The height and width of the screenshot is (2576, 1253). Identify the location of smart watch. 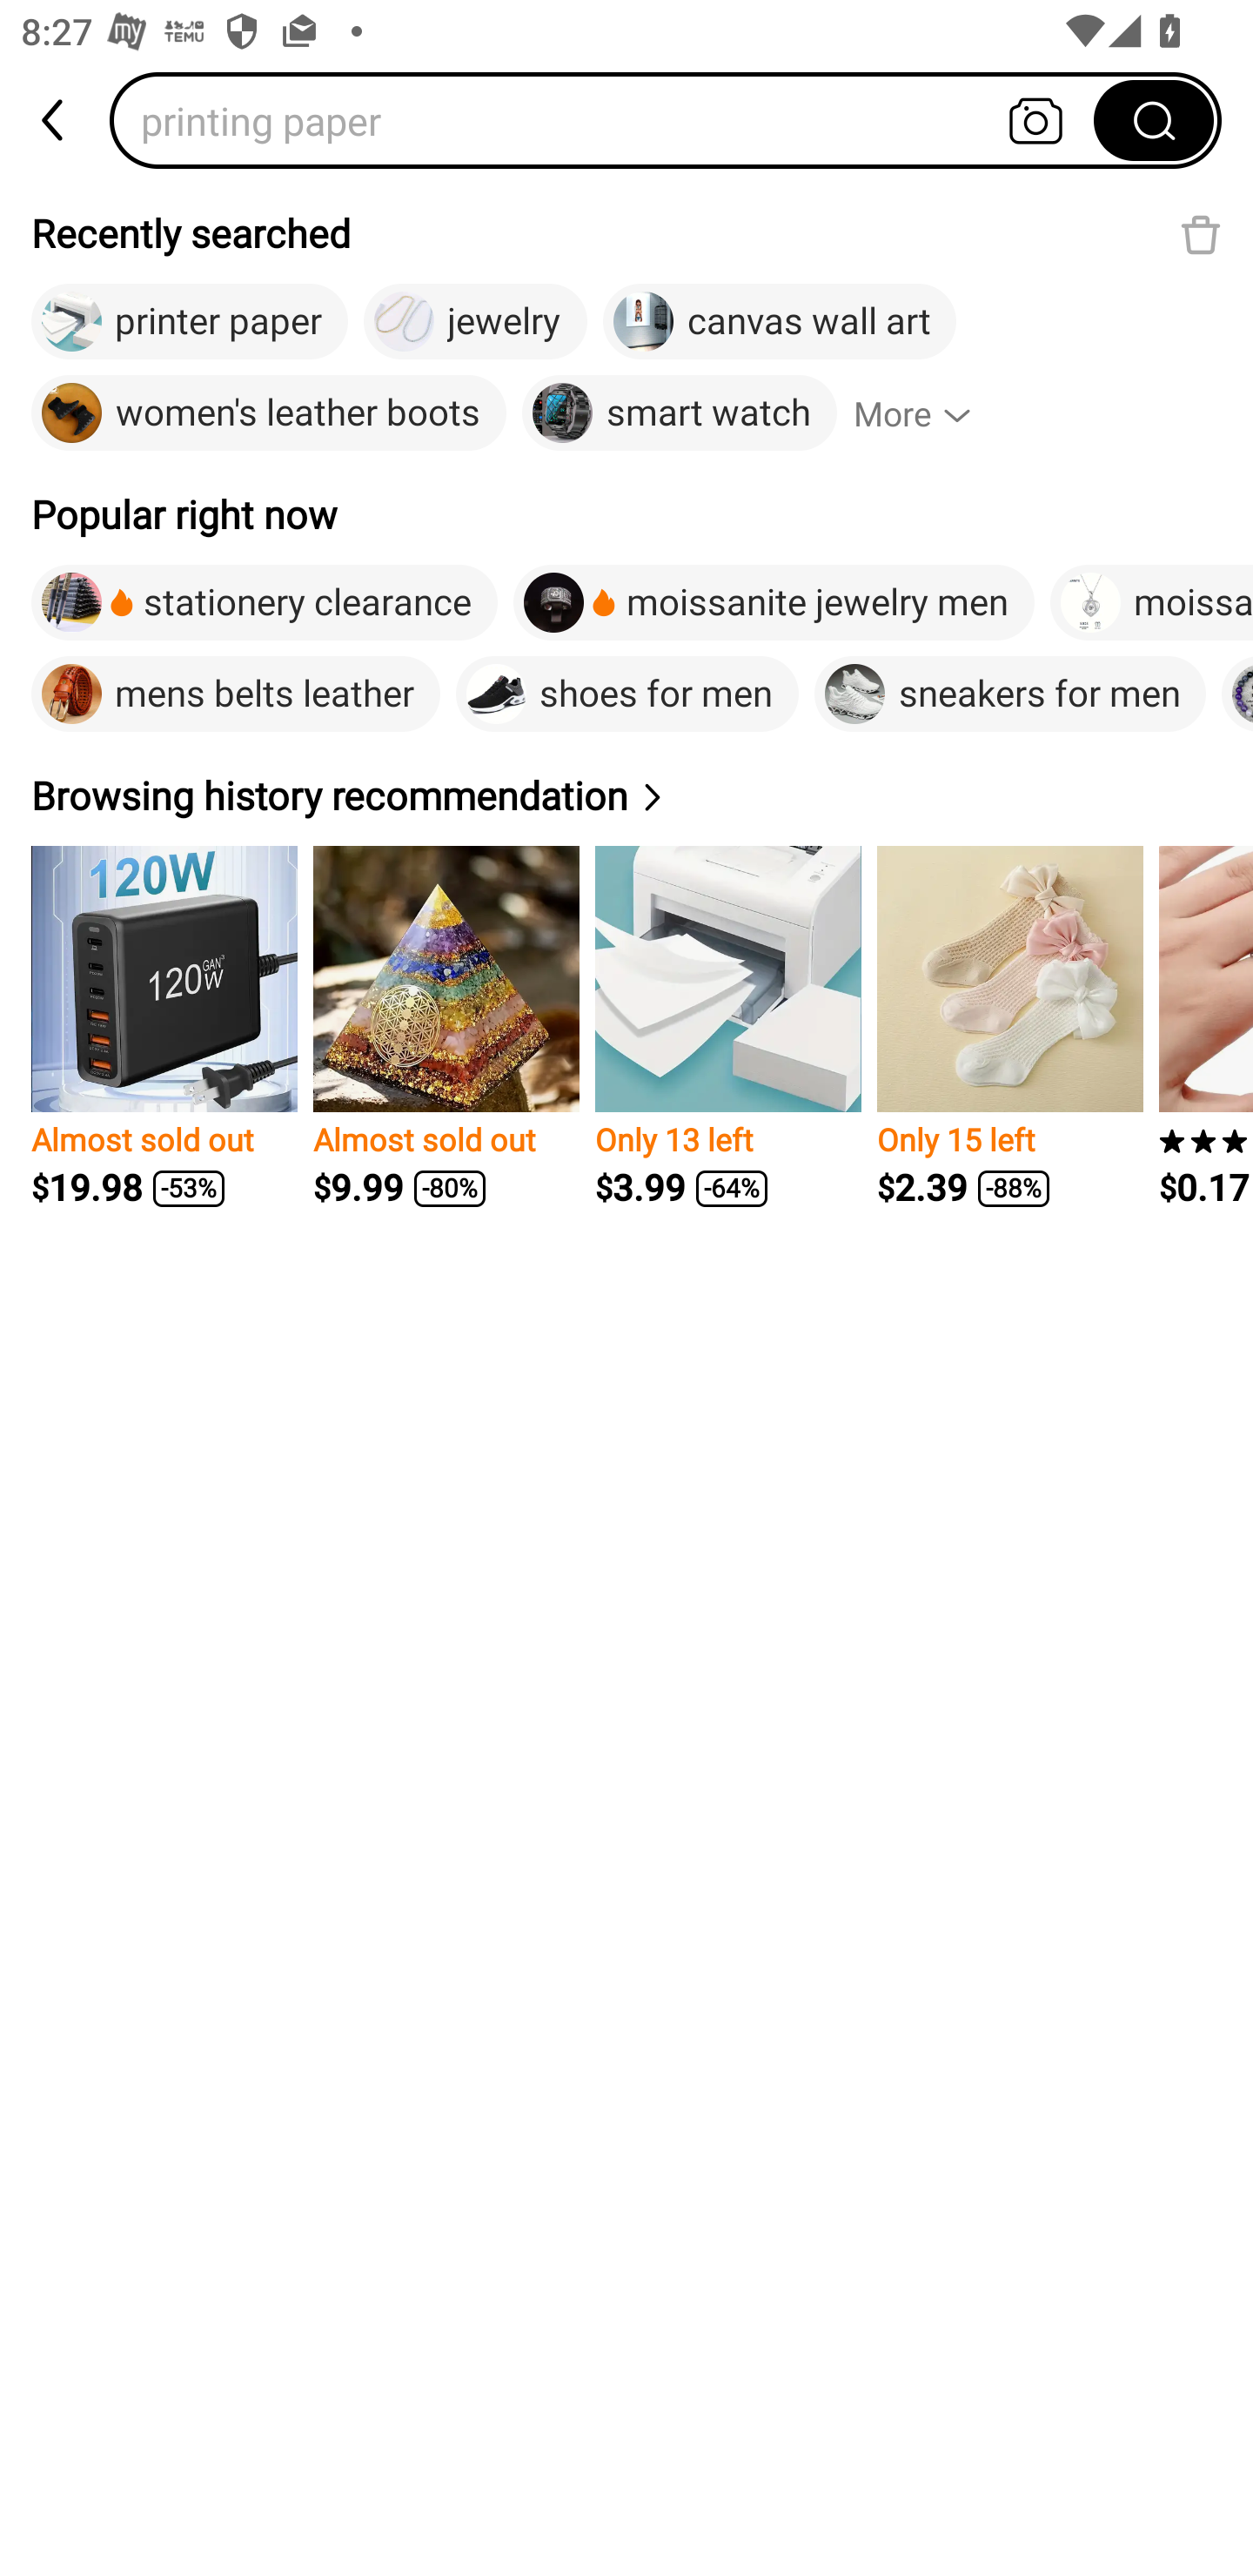
(679, 413).